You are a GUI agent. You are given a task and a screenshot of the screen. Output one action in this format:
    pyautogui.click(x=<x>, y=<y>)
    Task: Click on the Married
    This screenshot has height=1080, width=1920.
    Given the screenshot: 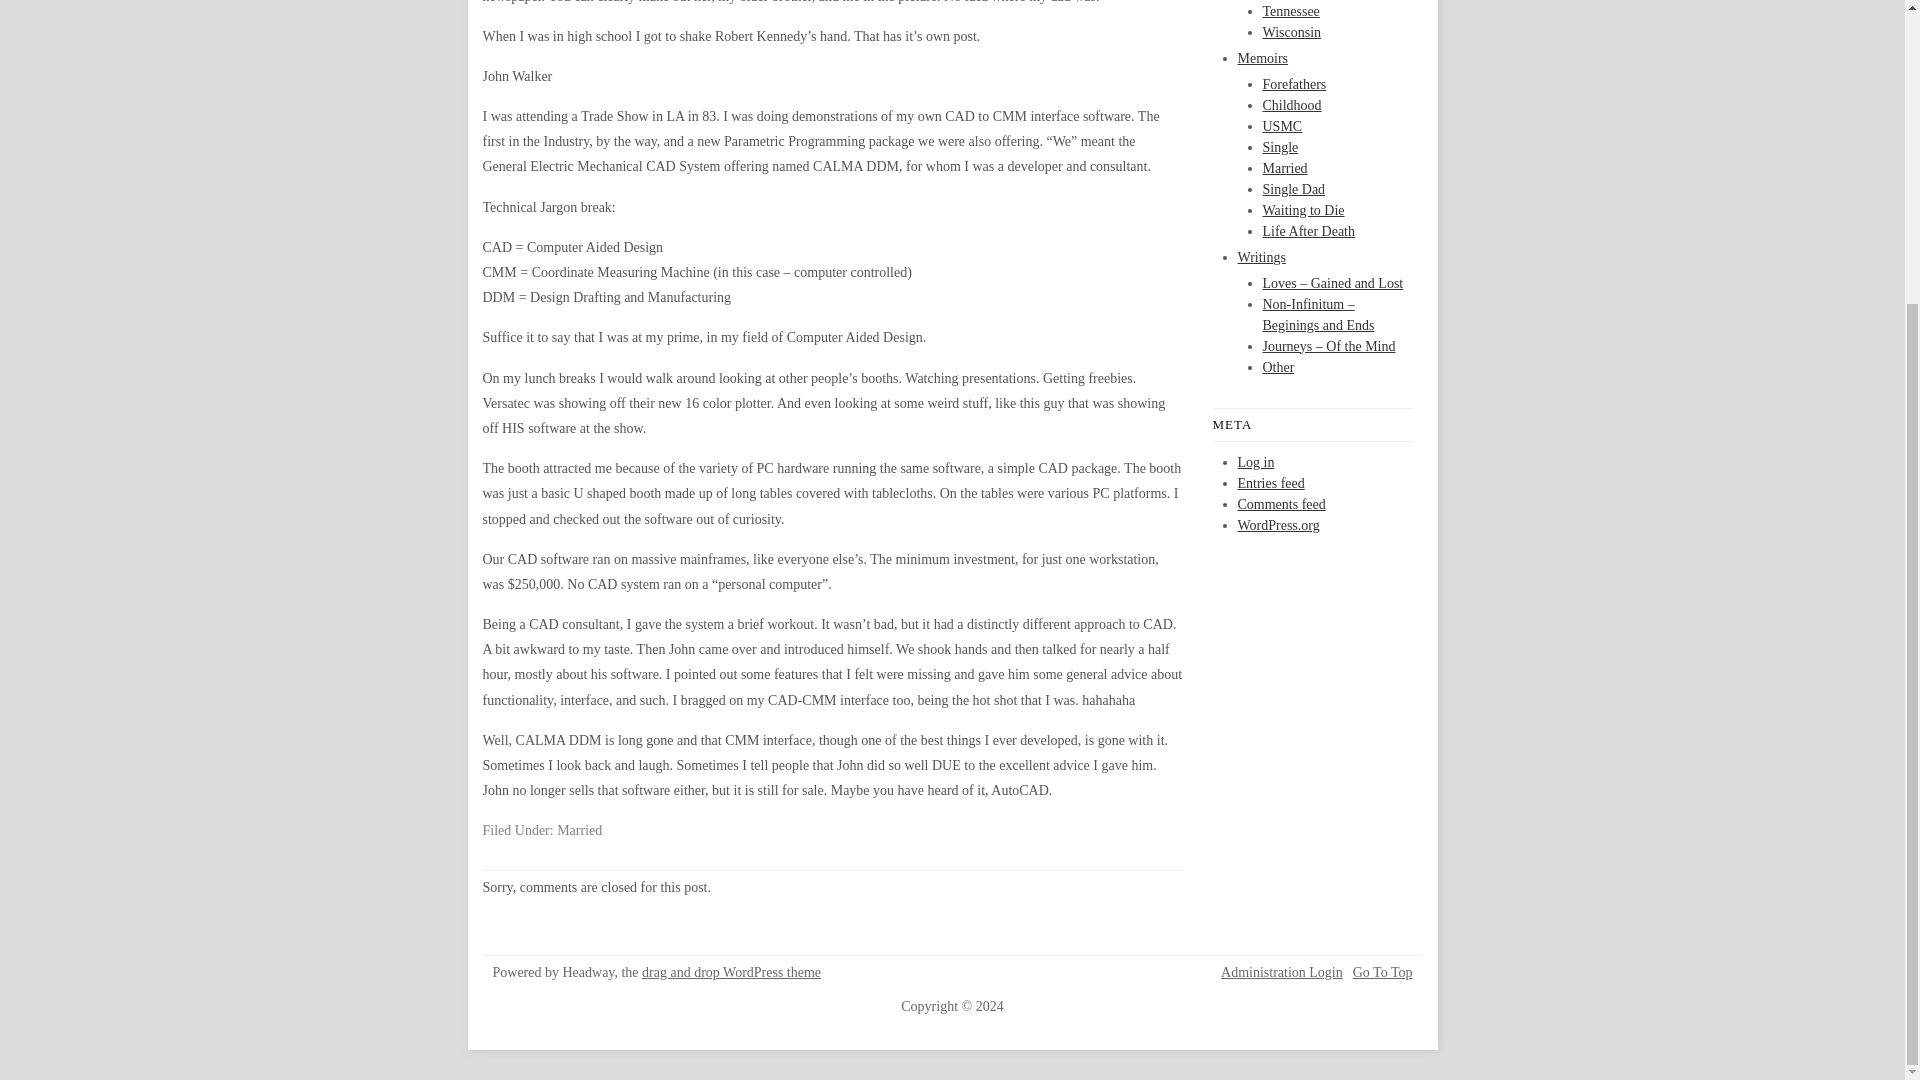 What is the action you would take?
    pyautogui.click(x=579, y=830)
    